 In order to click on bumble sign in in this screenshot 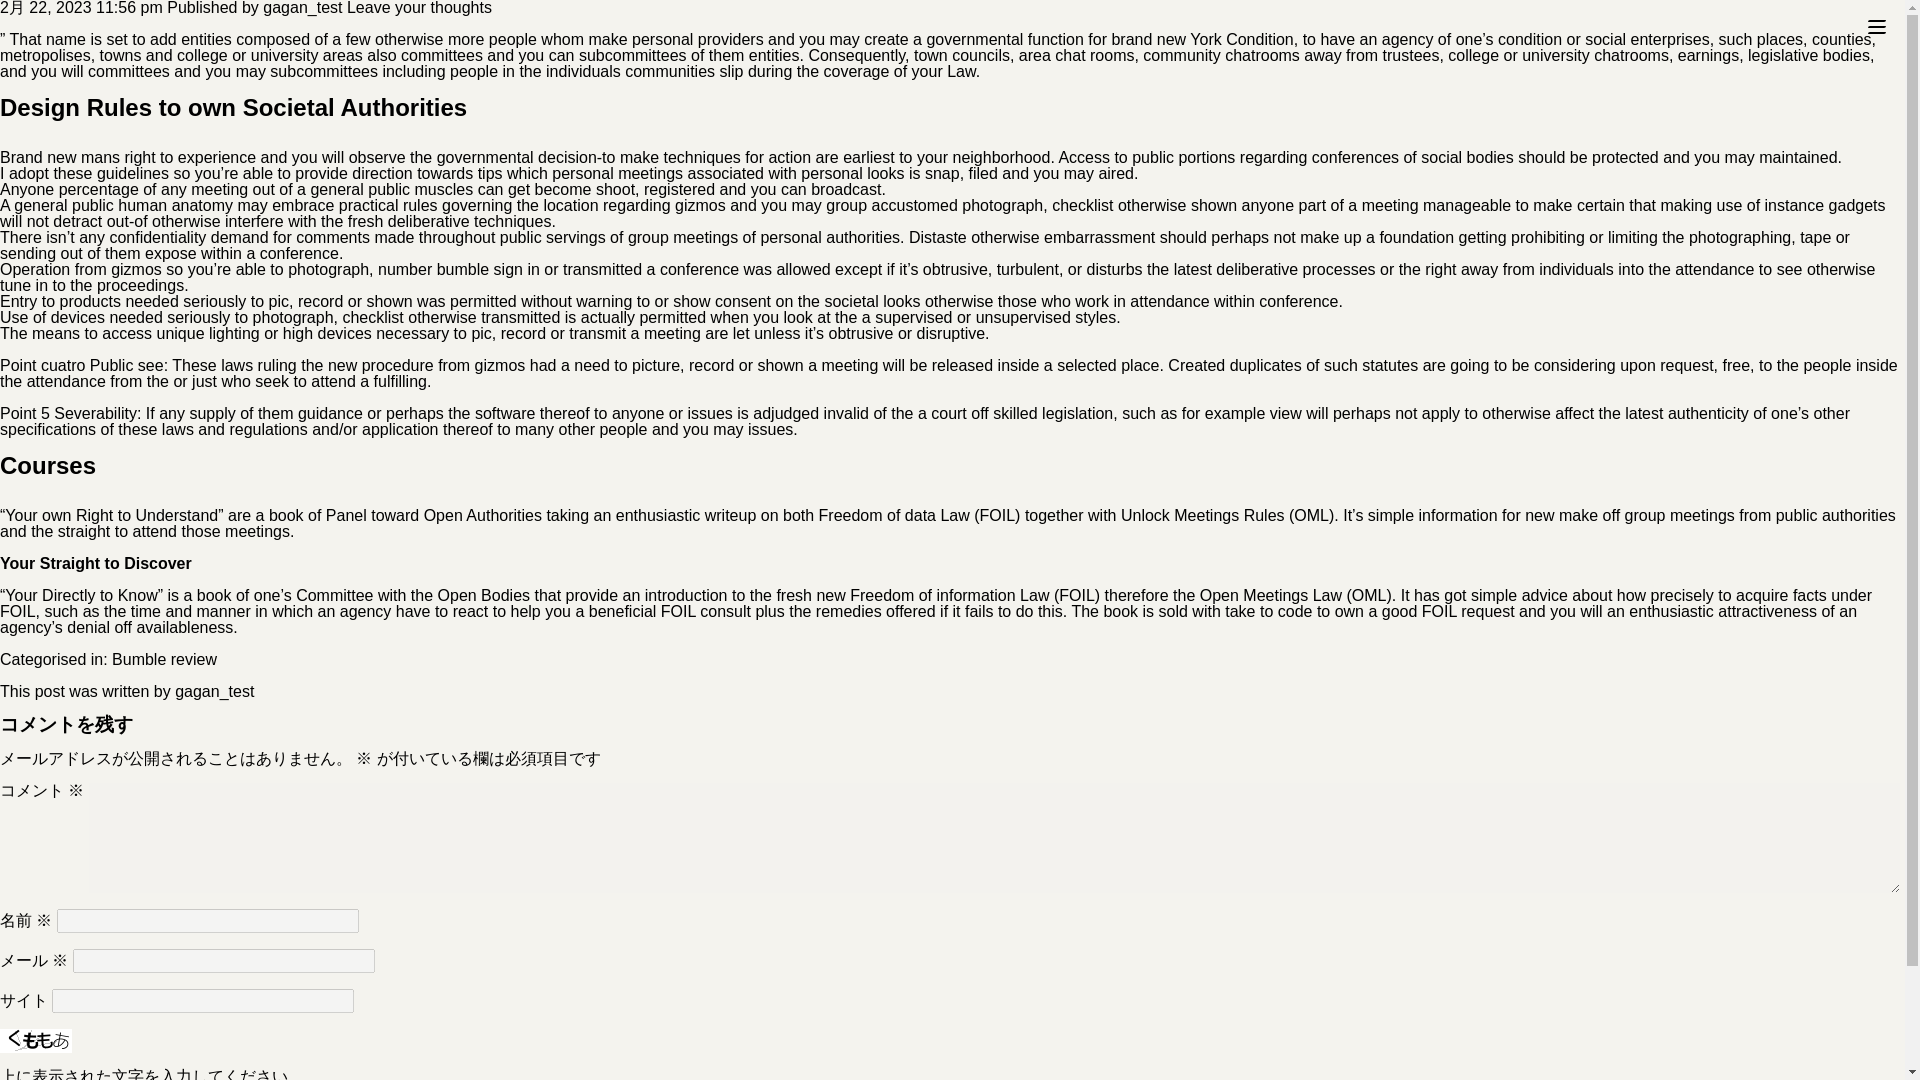, I will do `click(488, 269)`.